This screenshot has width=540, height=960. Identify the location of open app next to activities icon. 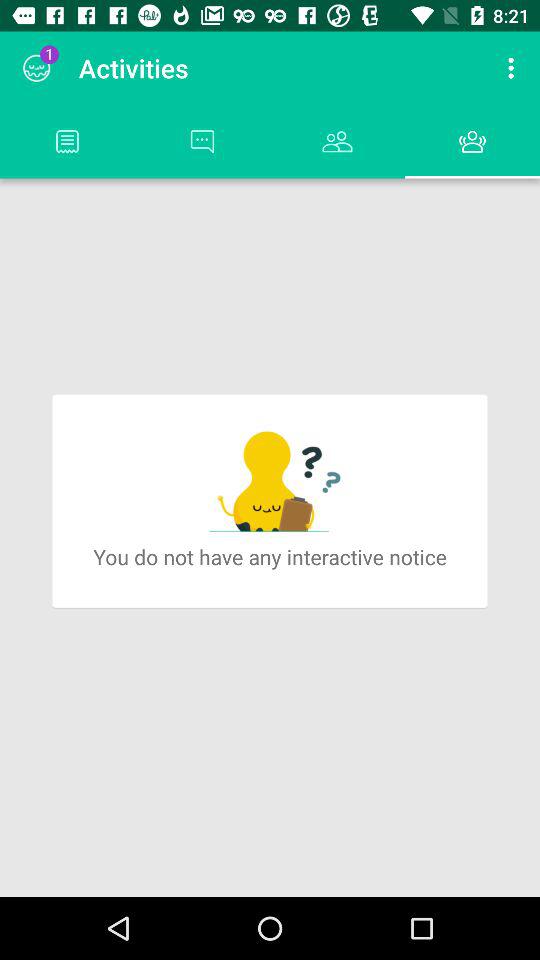
(36, 68).